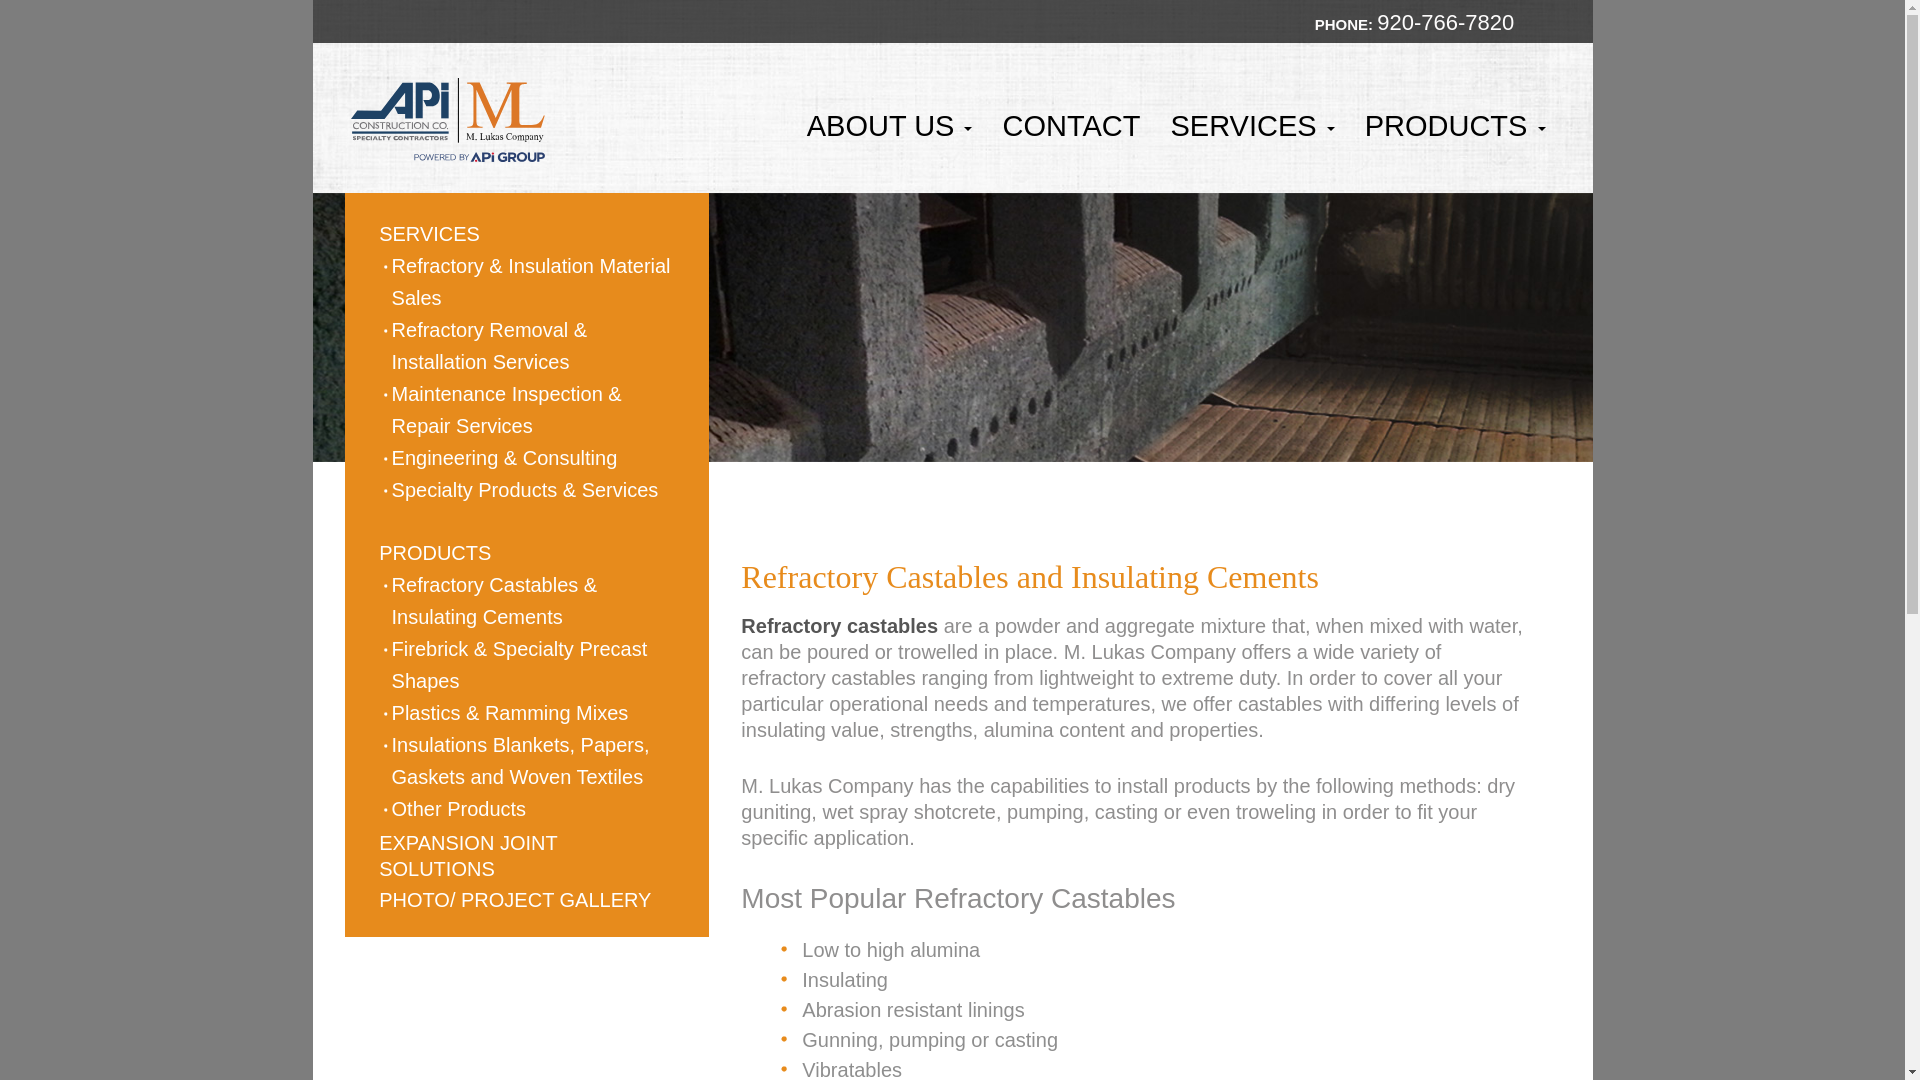 The image size is (1920, 1080). I want to click on ABOUT US, so click(890, 126).